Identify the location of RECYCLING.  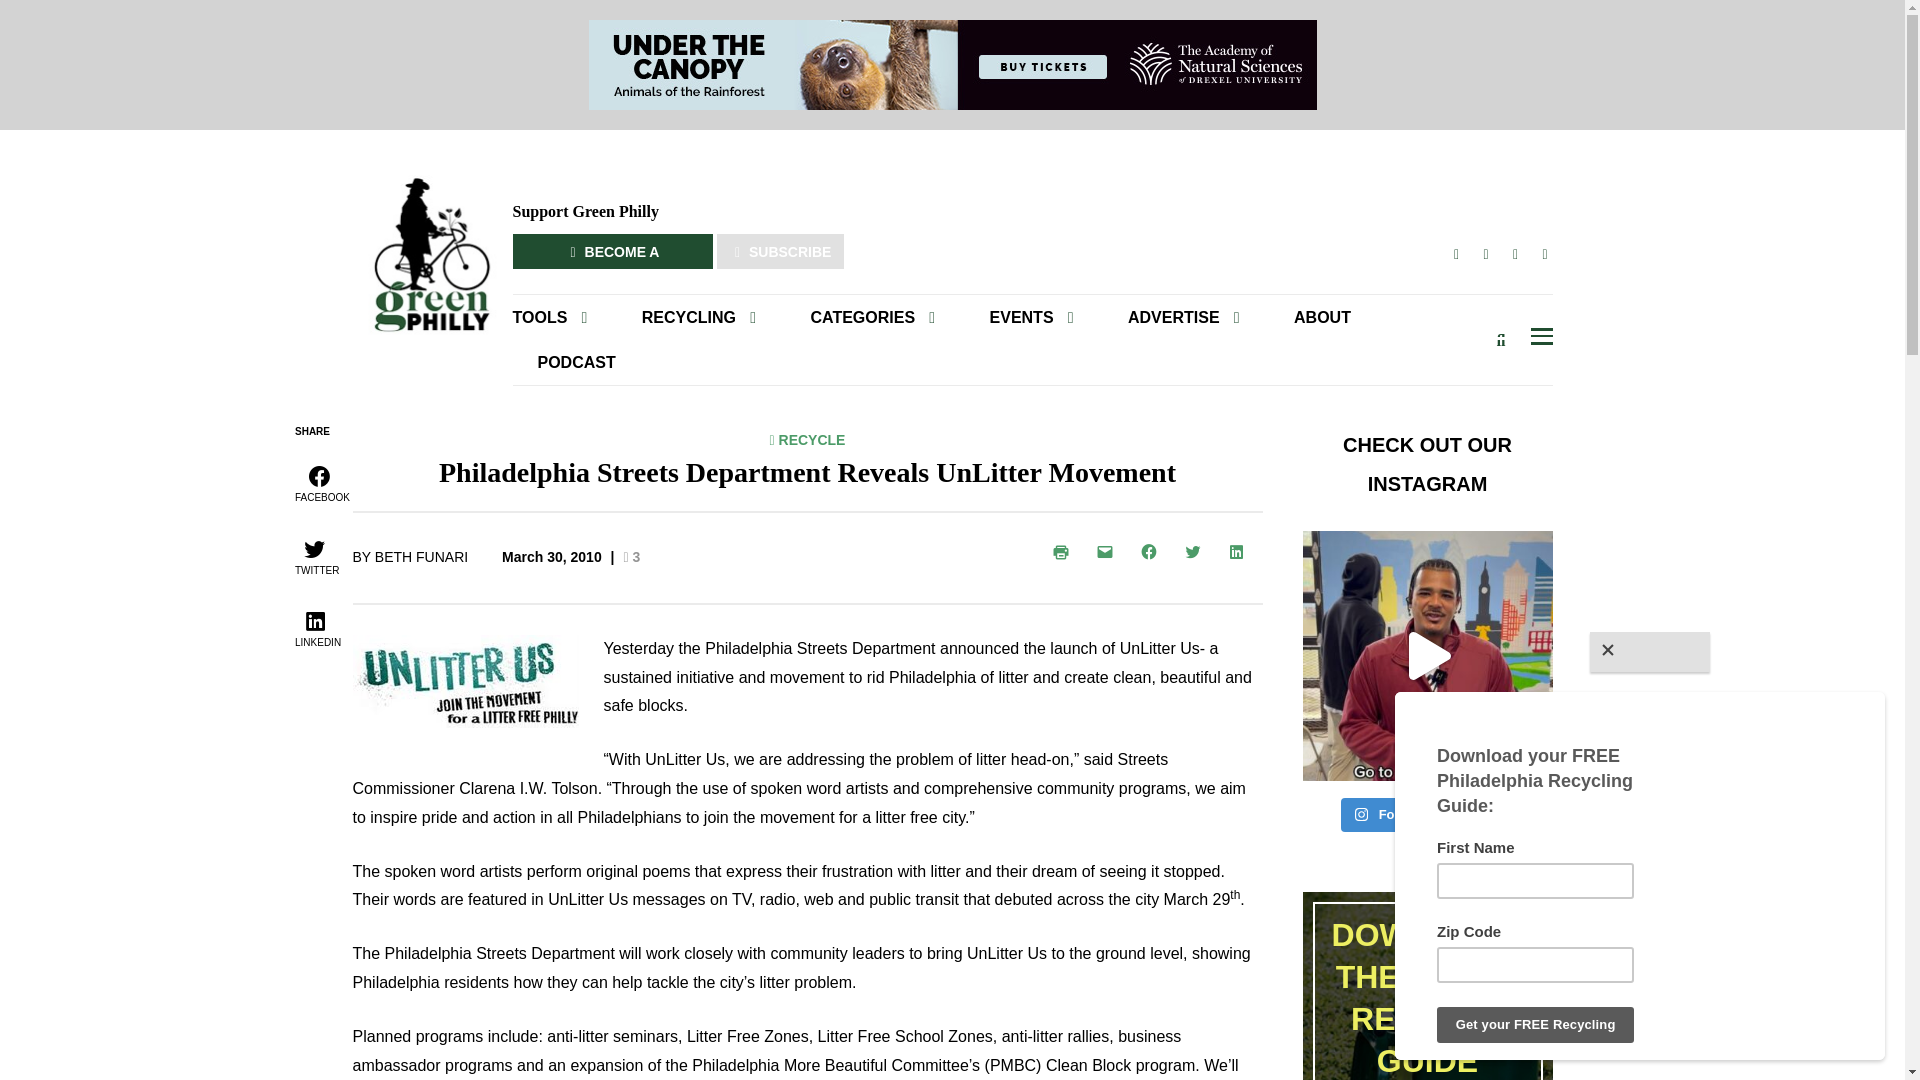
(698, 317).